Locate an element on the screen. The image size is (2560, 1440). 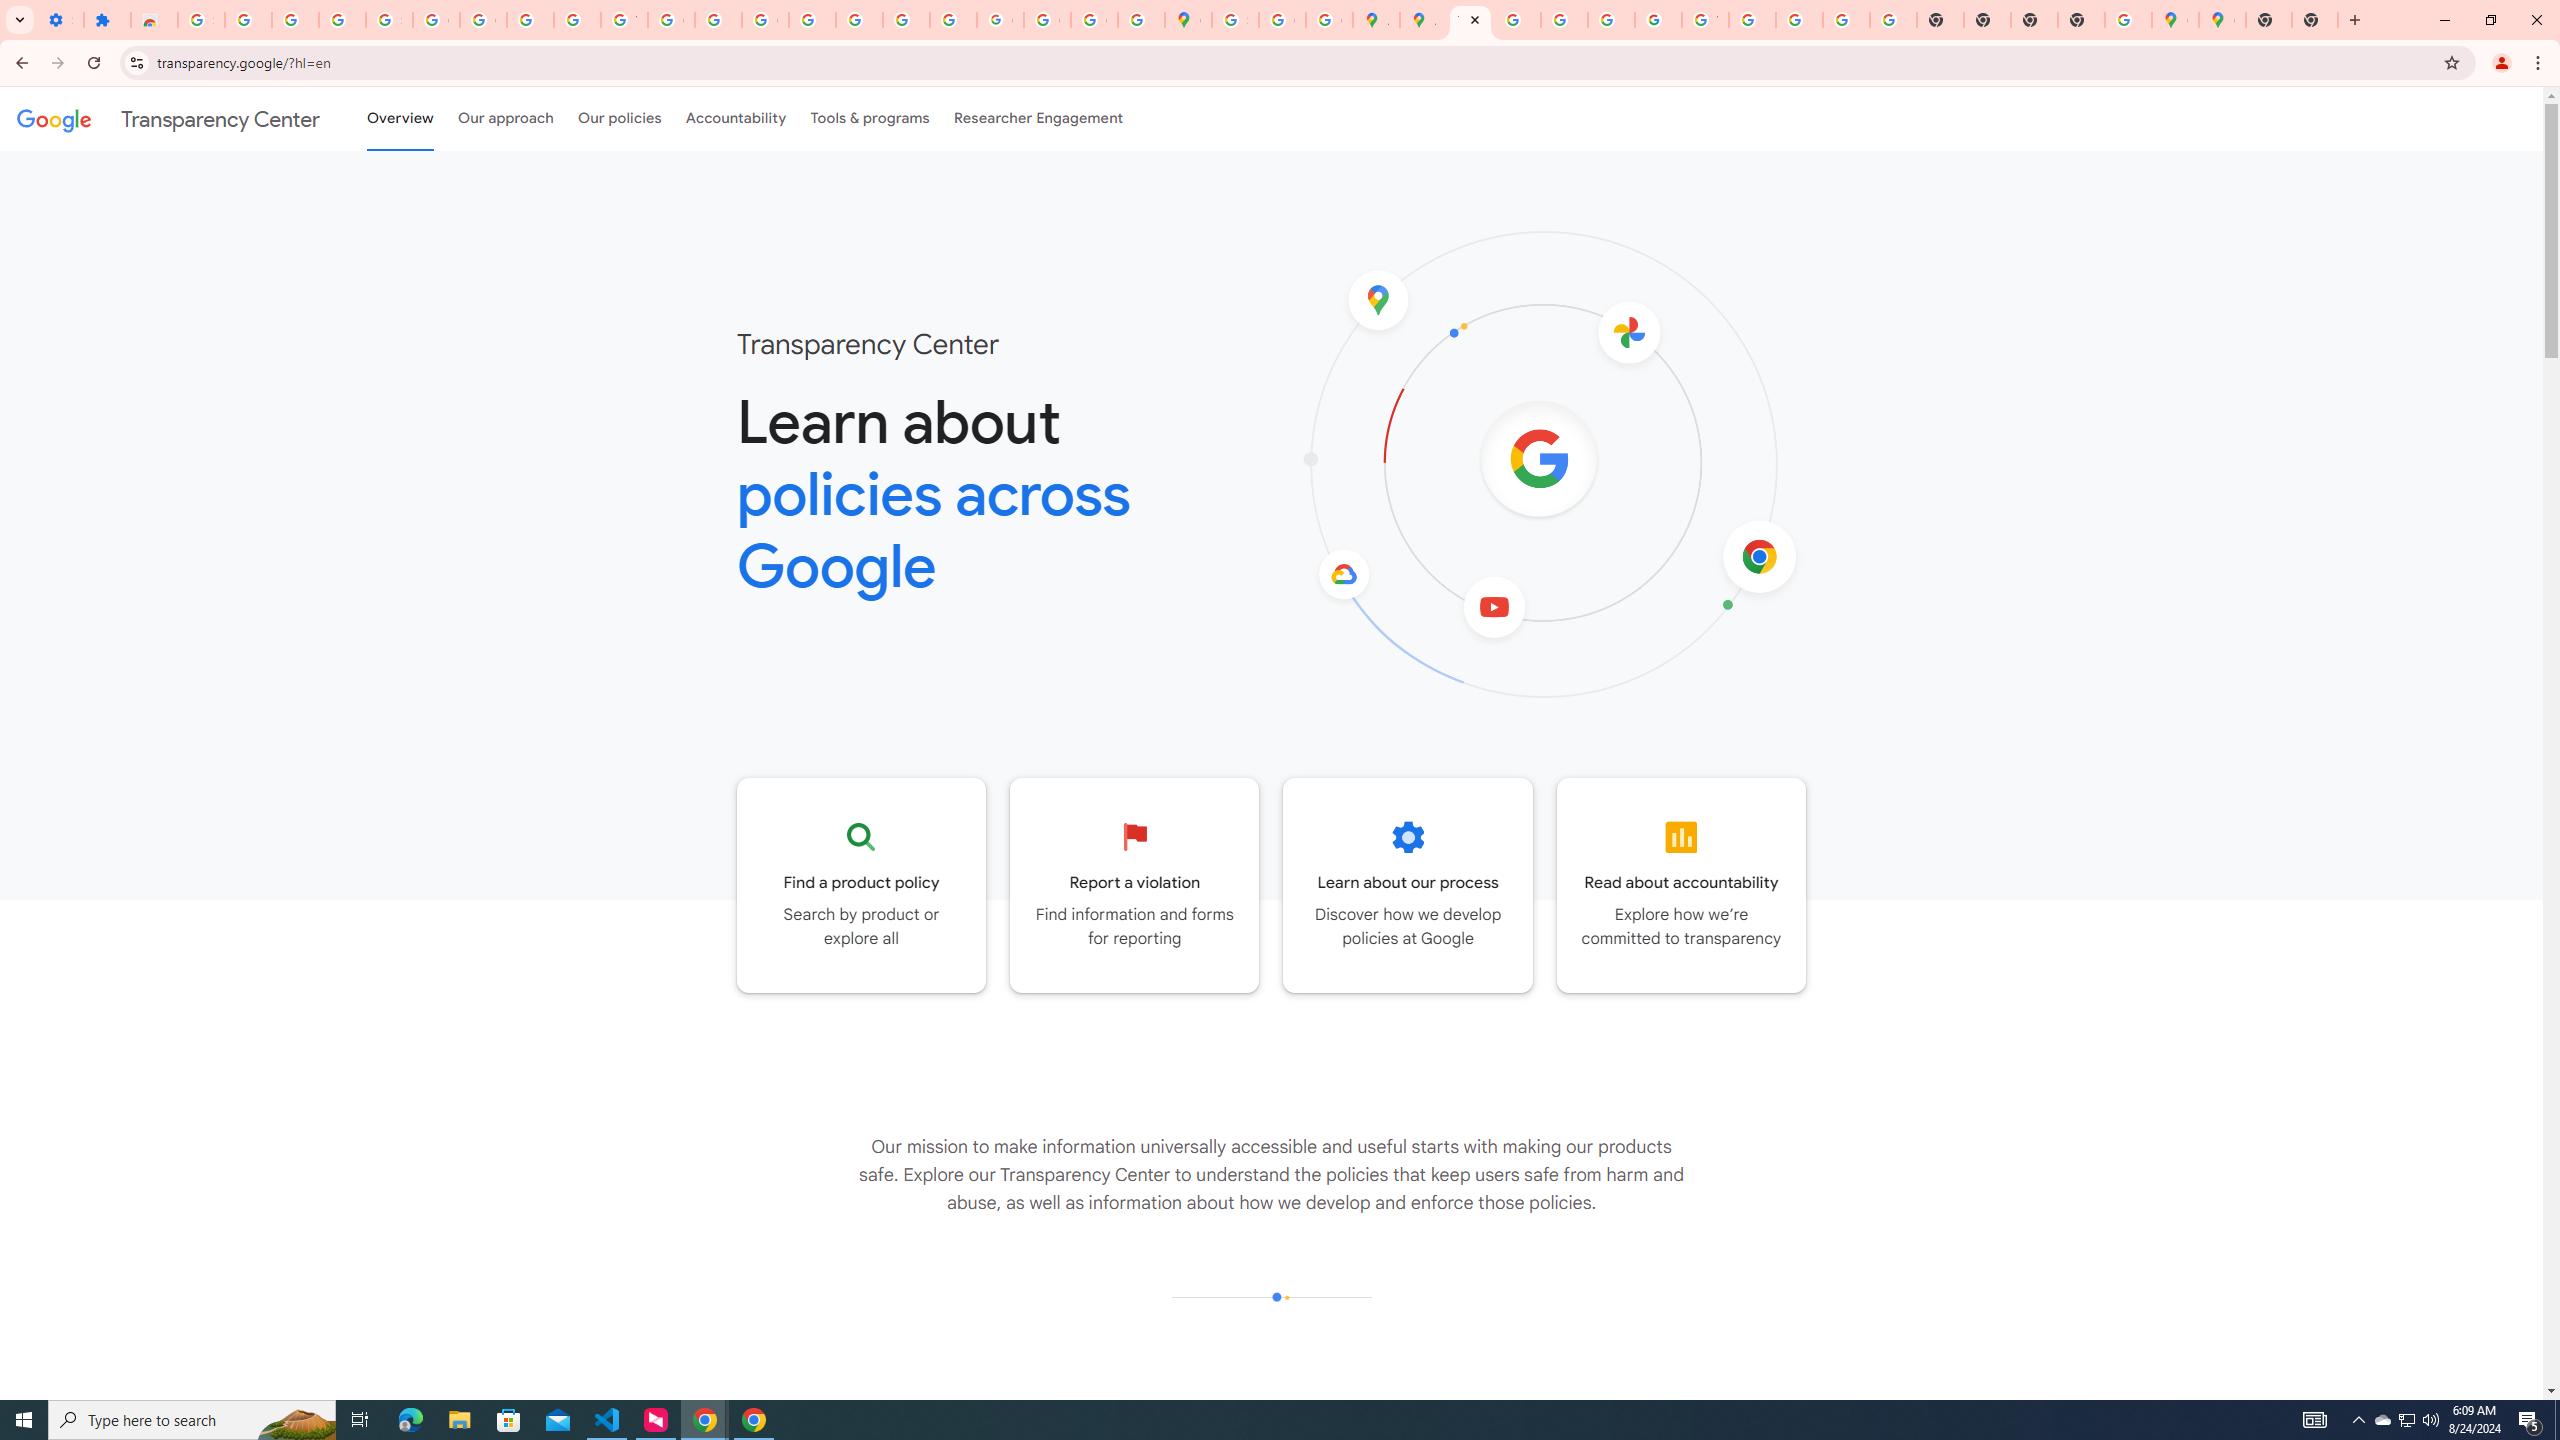
Researcher Engagement is located at coordinates (1039, 118).